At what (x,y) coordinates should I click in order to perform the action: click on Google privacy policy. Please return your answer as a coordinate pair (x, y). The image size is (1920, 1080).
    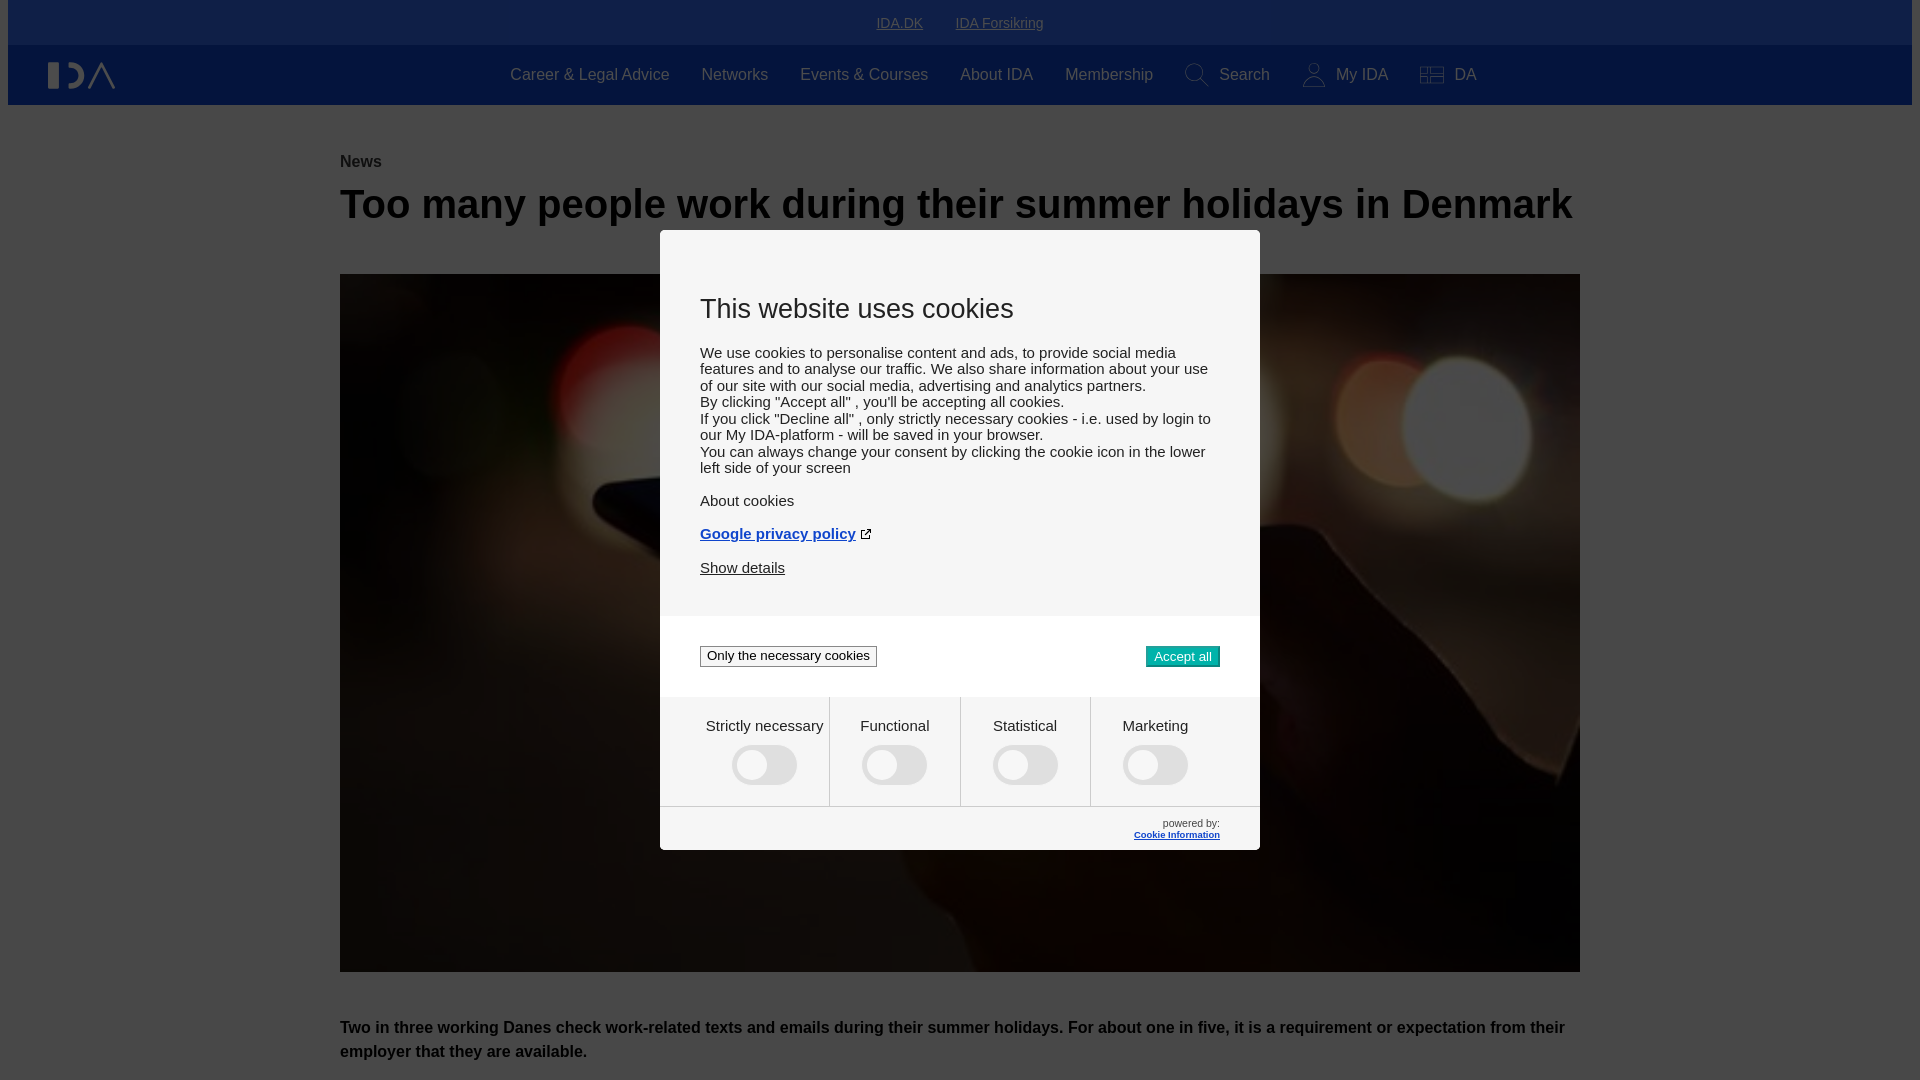
    Looking at the image, I should click on (960, 525).